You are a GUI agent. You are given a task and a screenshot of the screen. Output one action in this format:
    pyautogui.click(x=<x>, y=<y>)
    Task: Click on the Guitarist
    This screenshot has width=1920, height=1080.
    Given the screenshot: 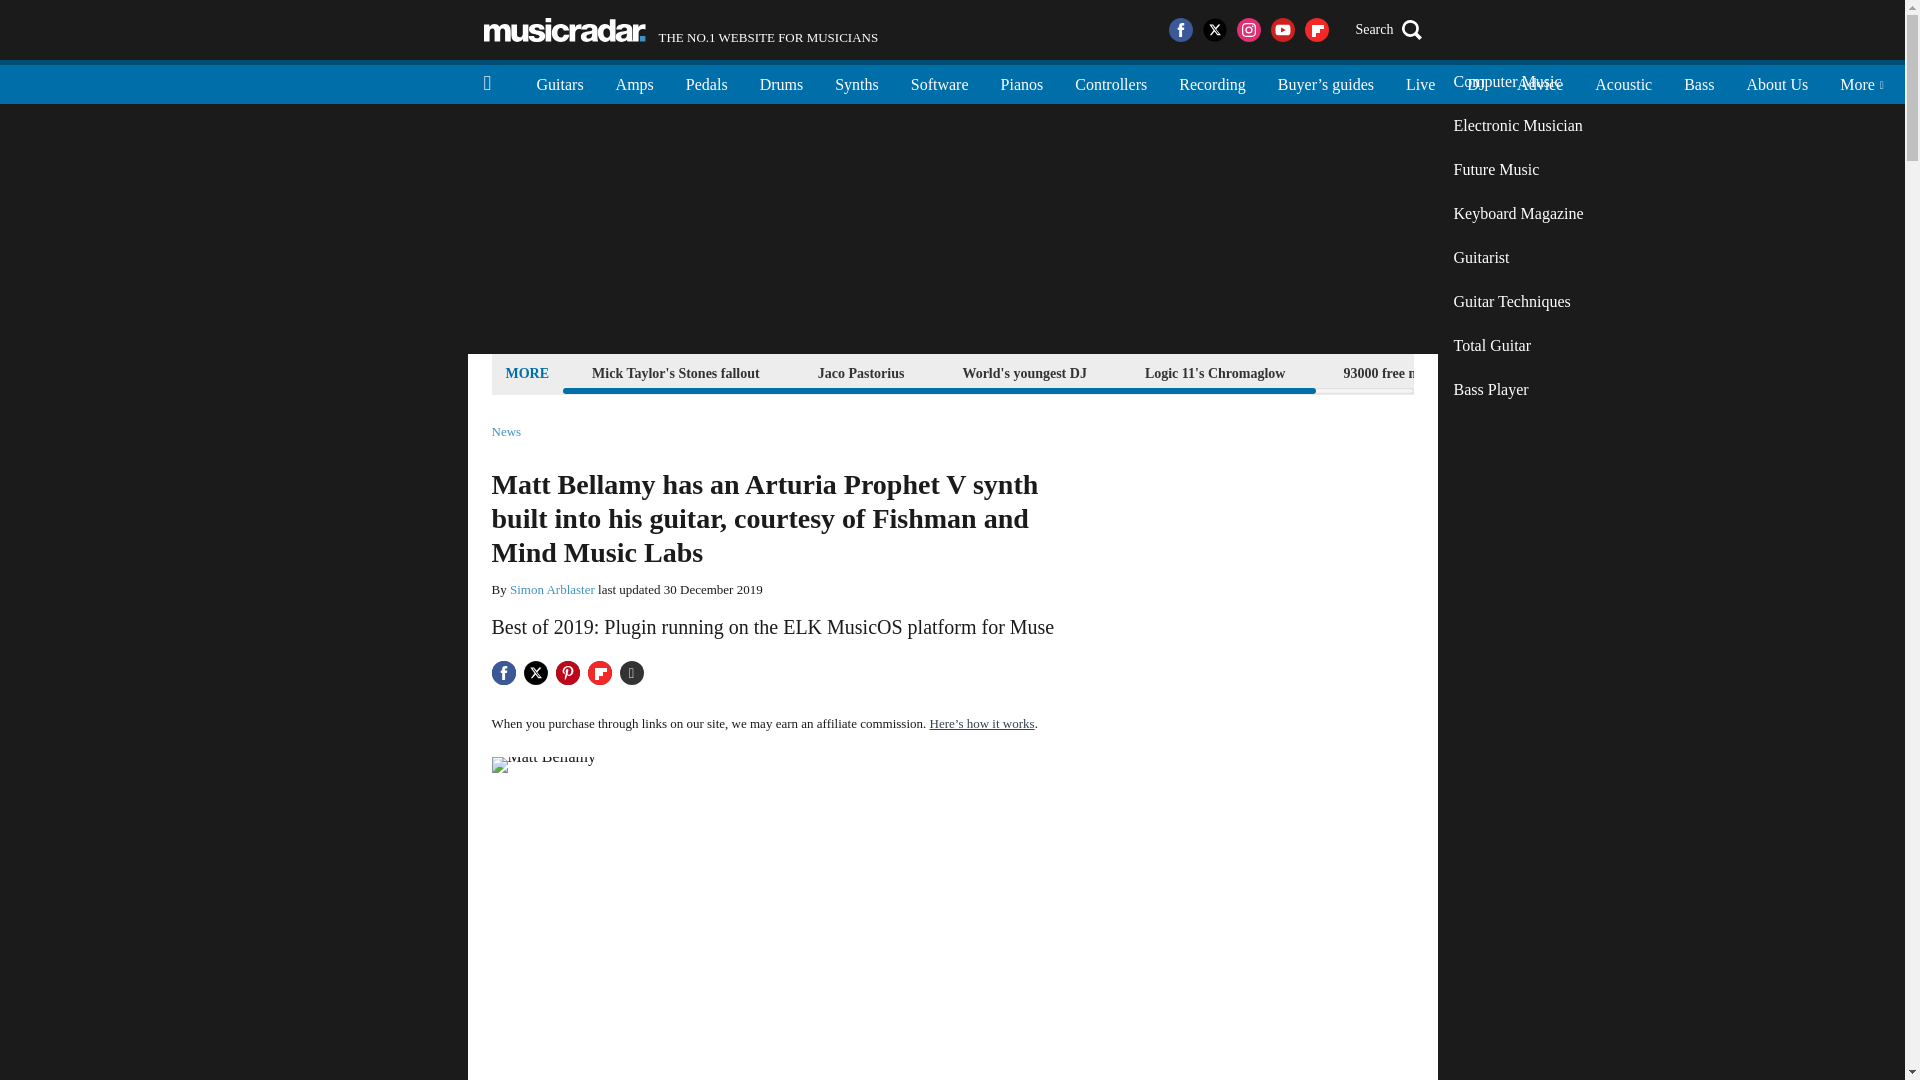 What is the action you would take?
    pyautogui.click(x=1518, y=258)
    